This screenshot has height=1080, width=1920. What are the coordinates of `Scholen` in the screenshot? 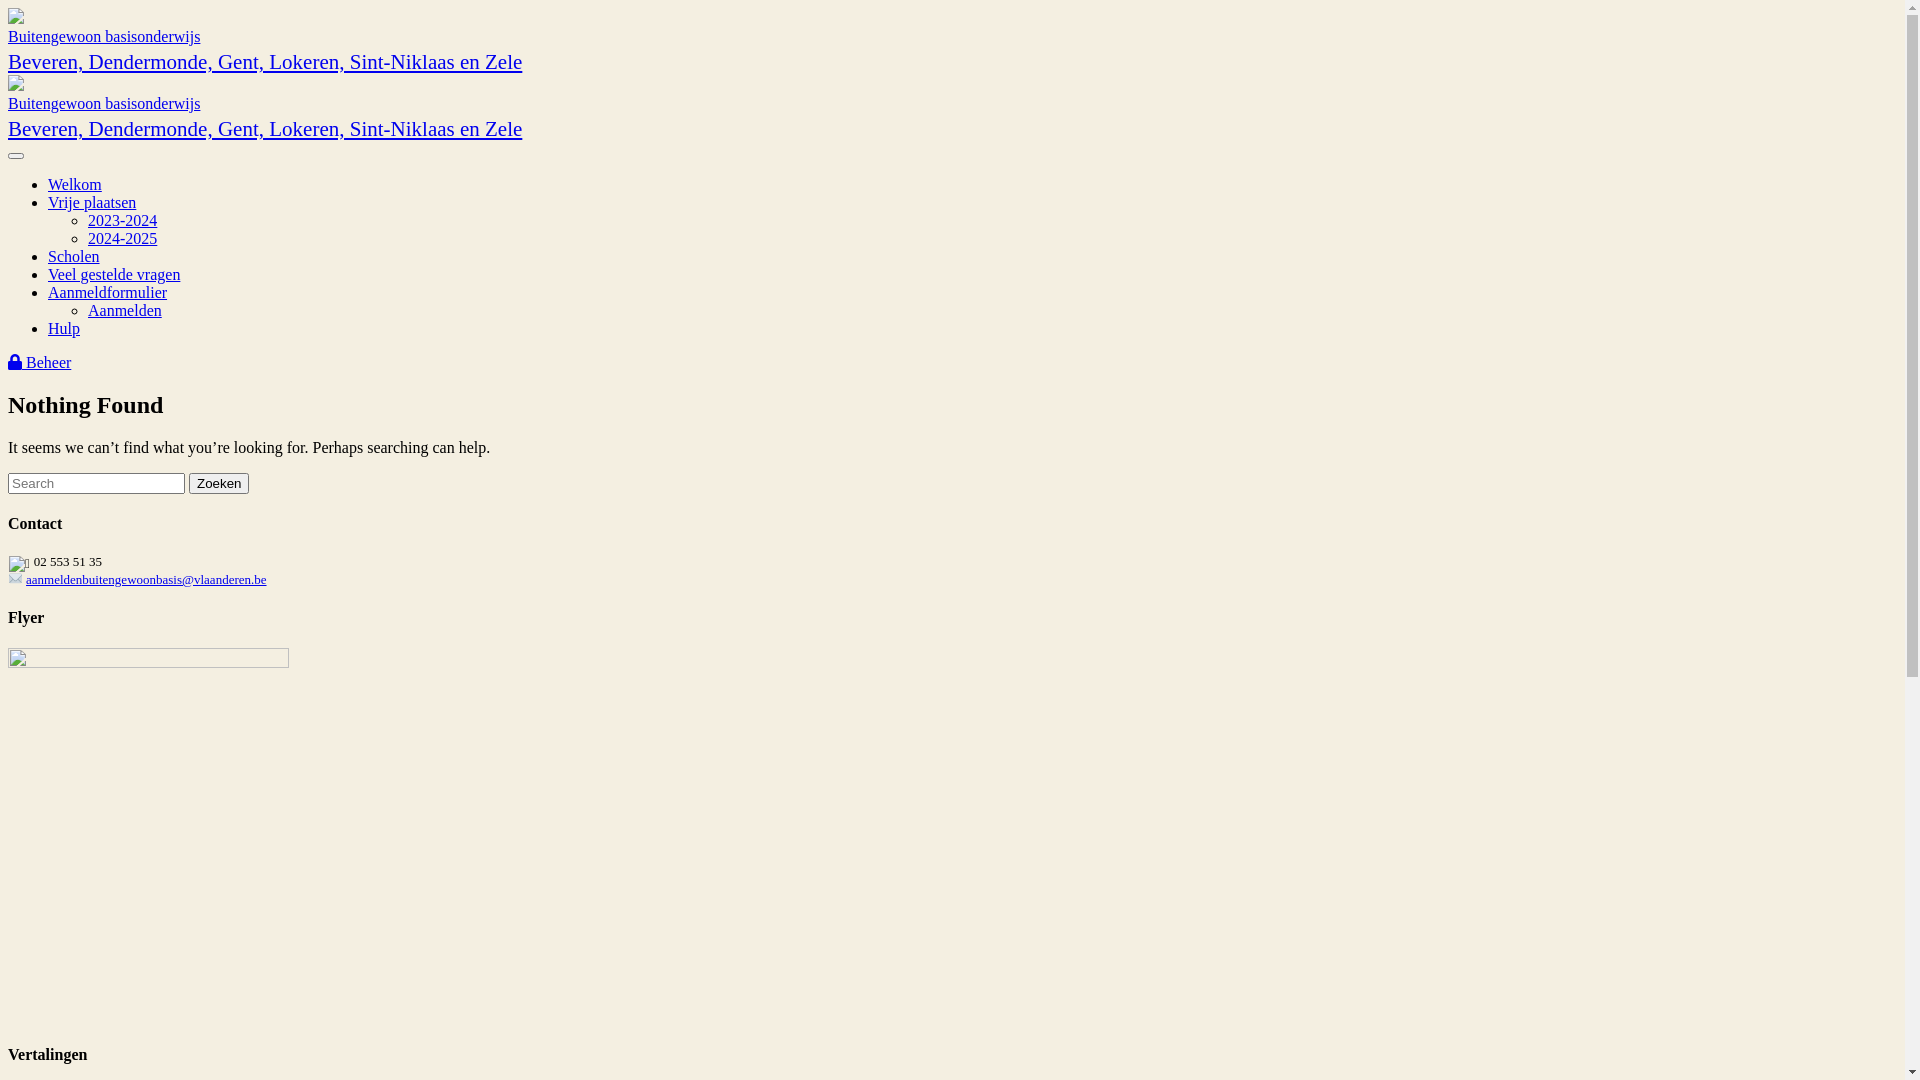 It's located at (74, 256).